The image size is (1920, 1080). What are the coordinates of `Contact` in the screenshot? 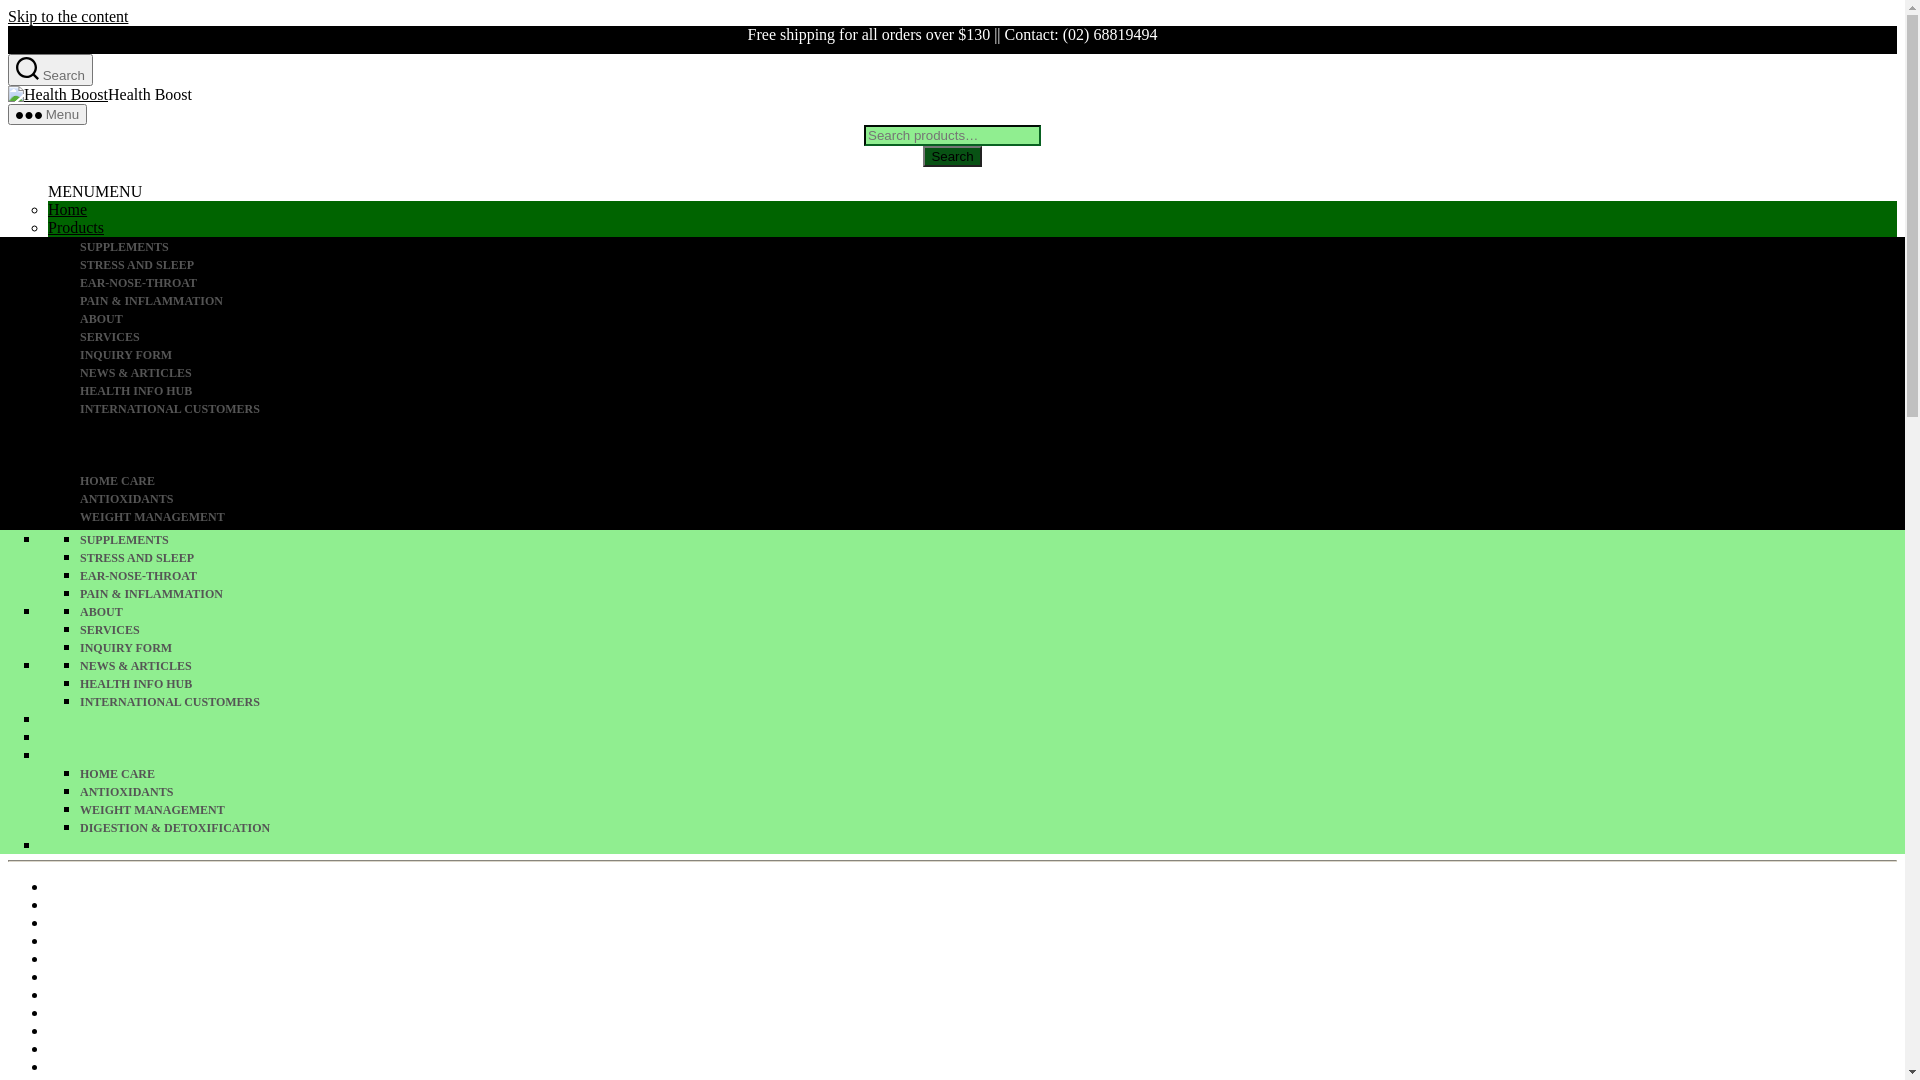 It's located at (73, 574).